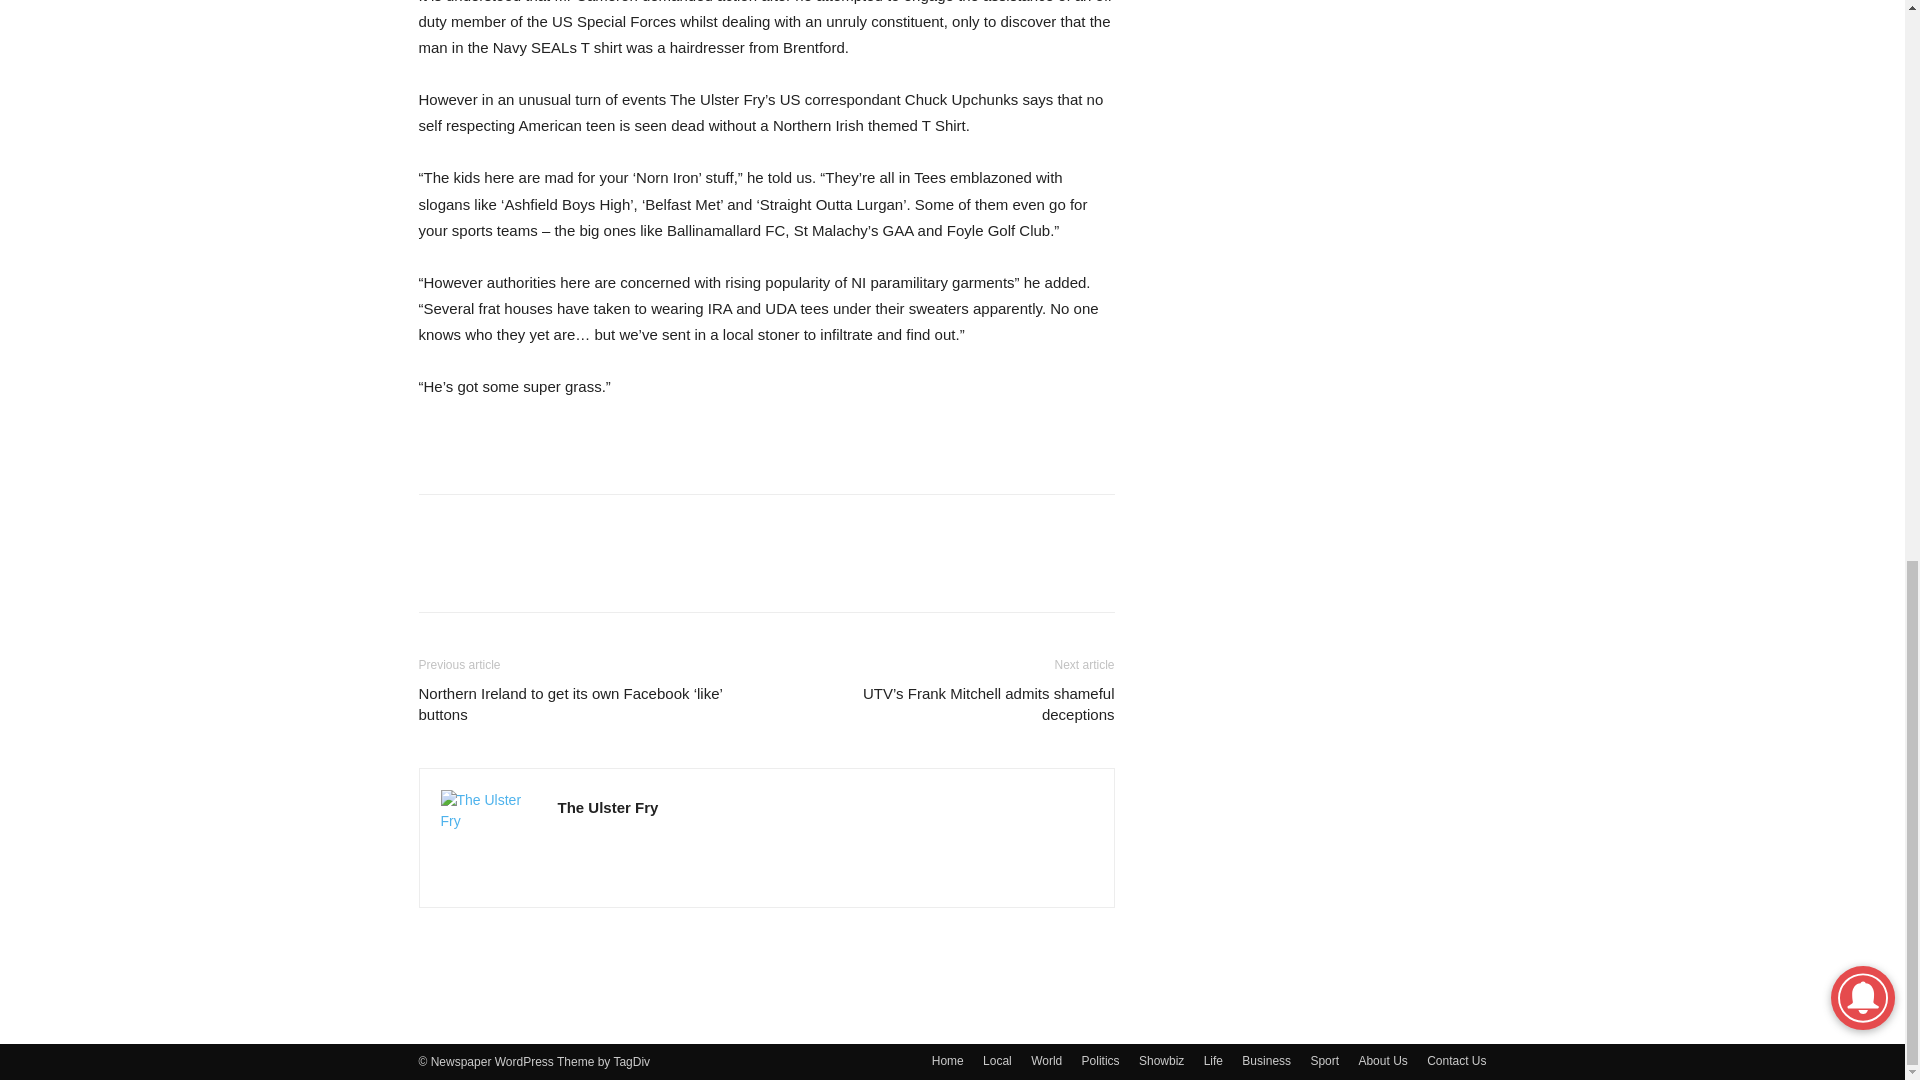 This screenshot has height=1080, width=1920. Describe the element at coordinates (1161, 1060) in the screenshot. I see `Showbiz` at that location.